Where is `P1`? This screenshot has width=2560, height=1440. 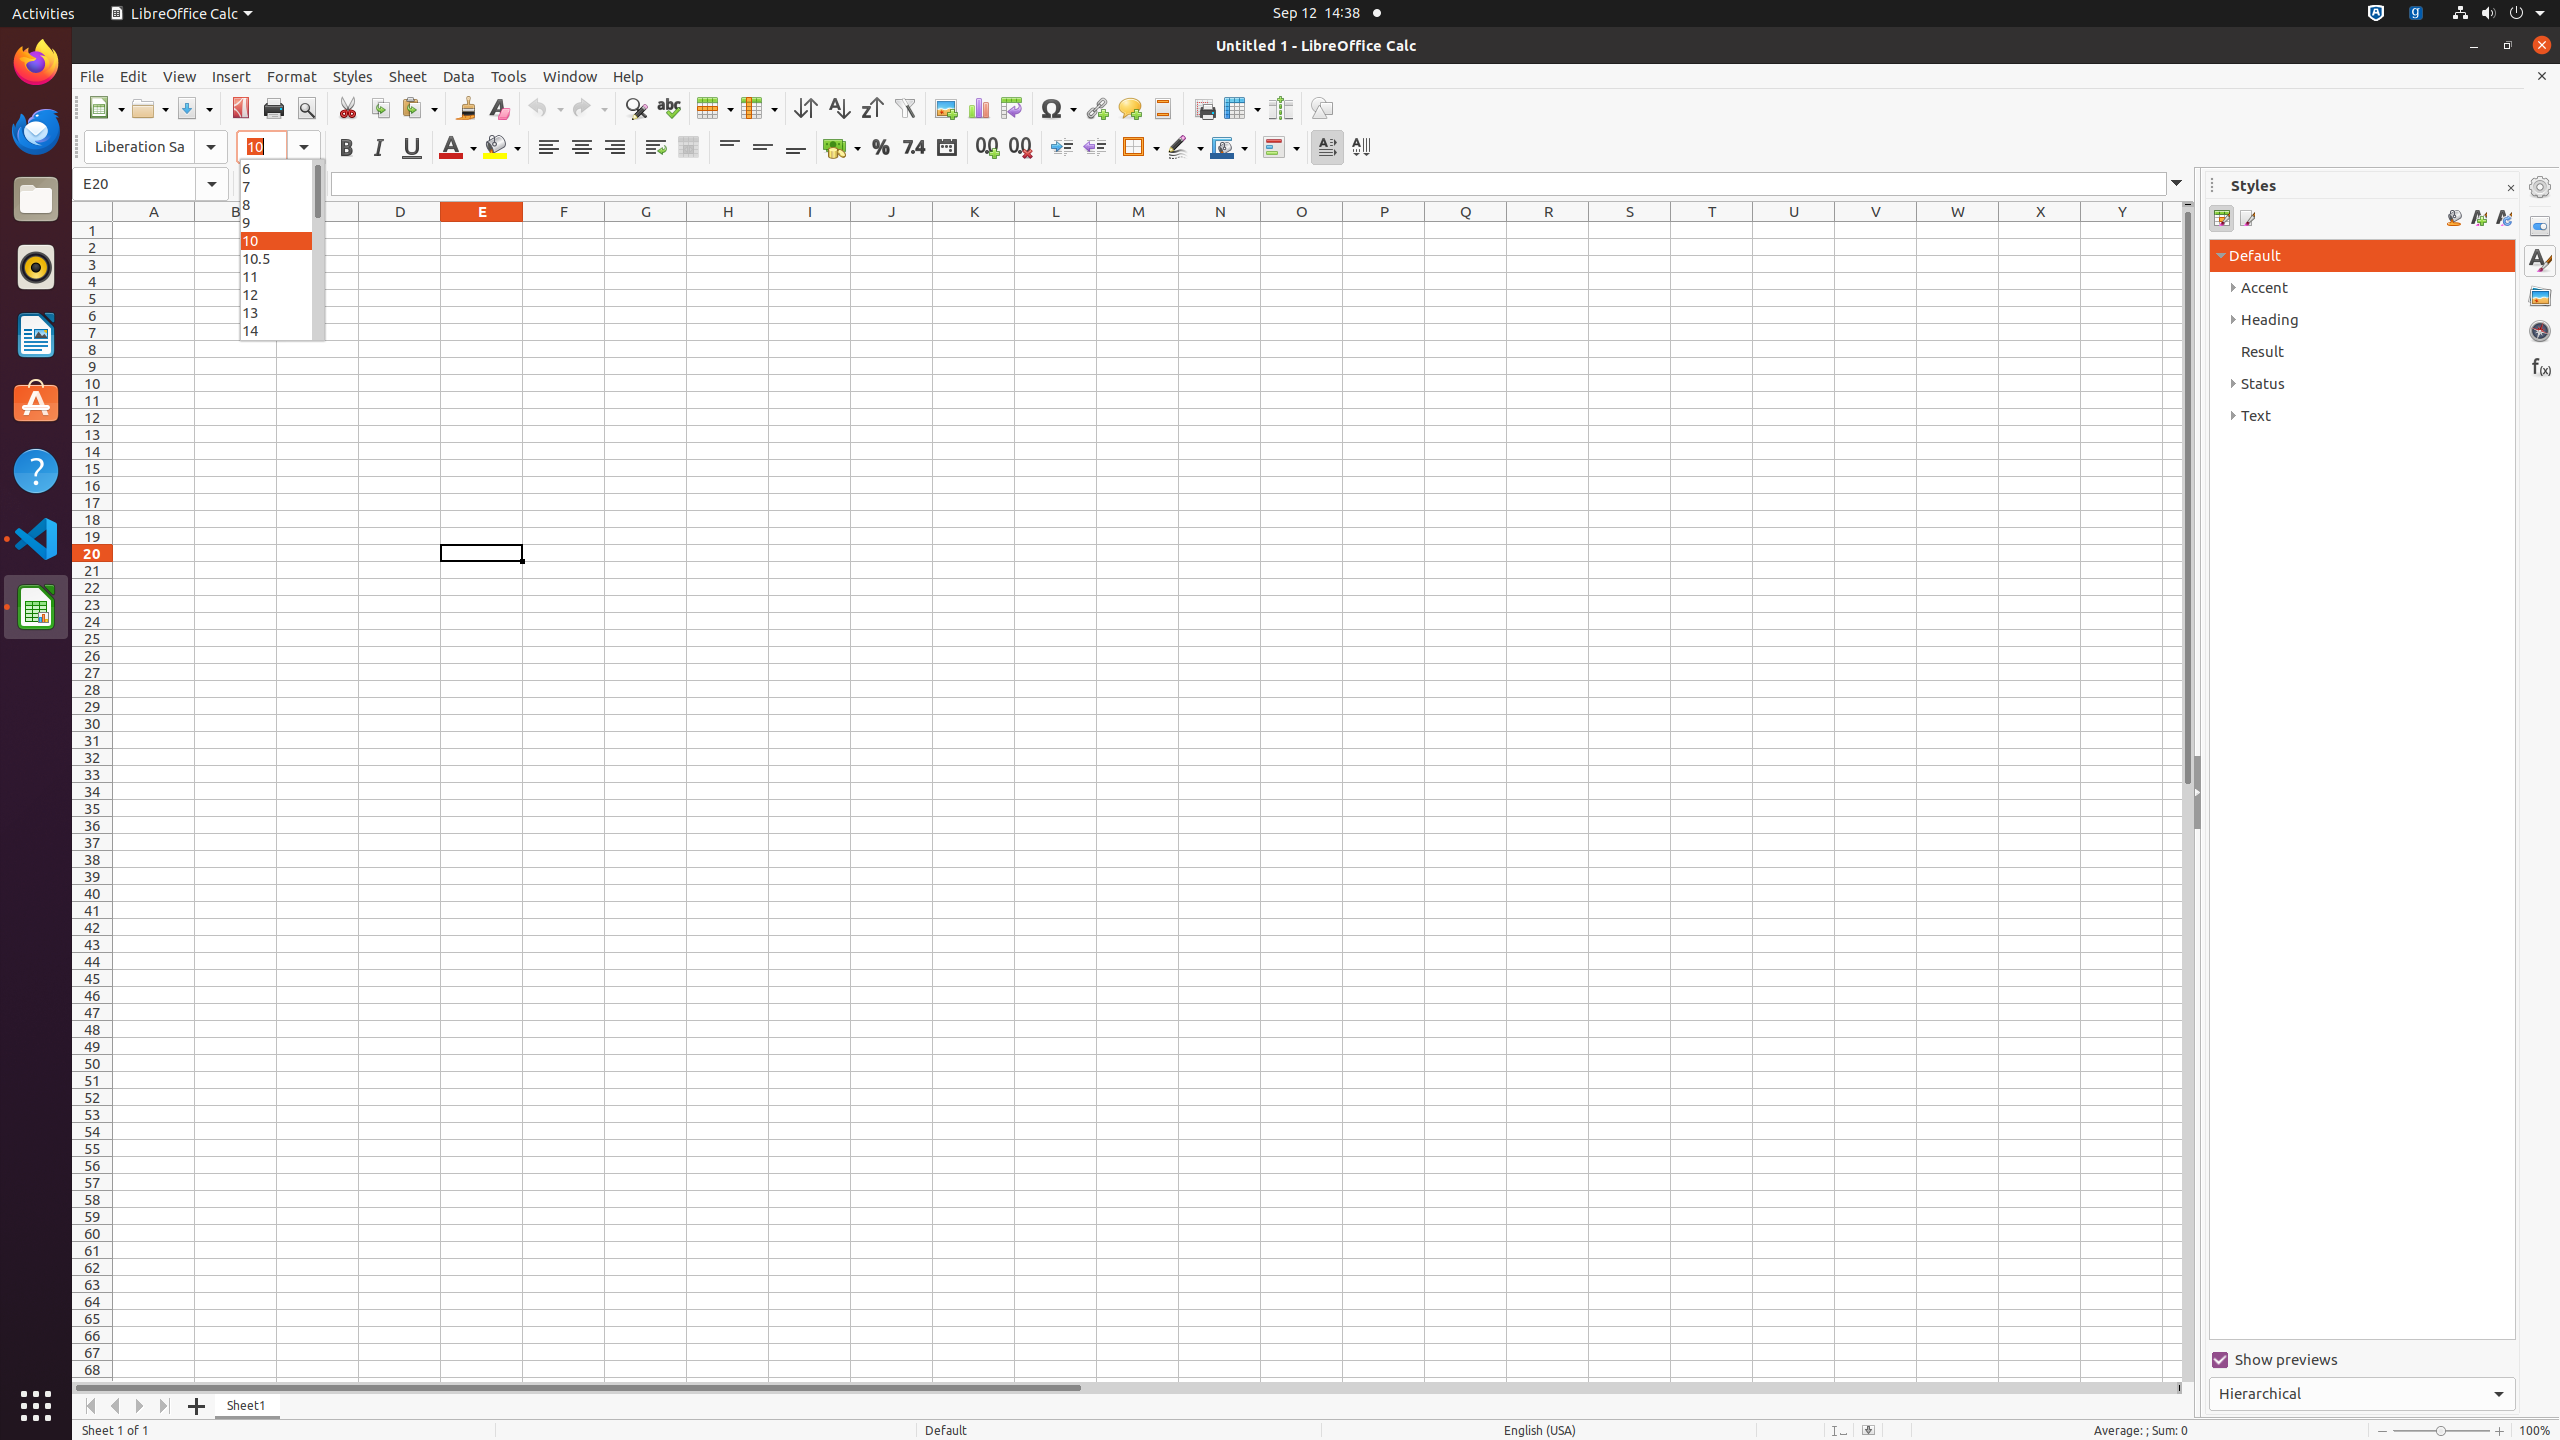 P1 is located at coordinates (1384, 230).